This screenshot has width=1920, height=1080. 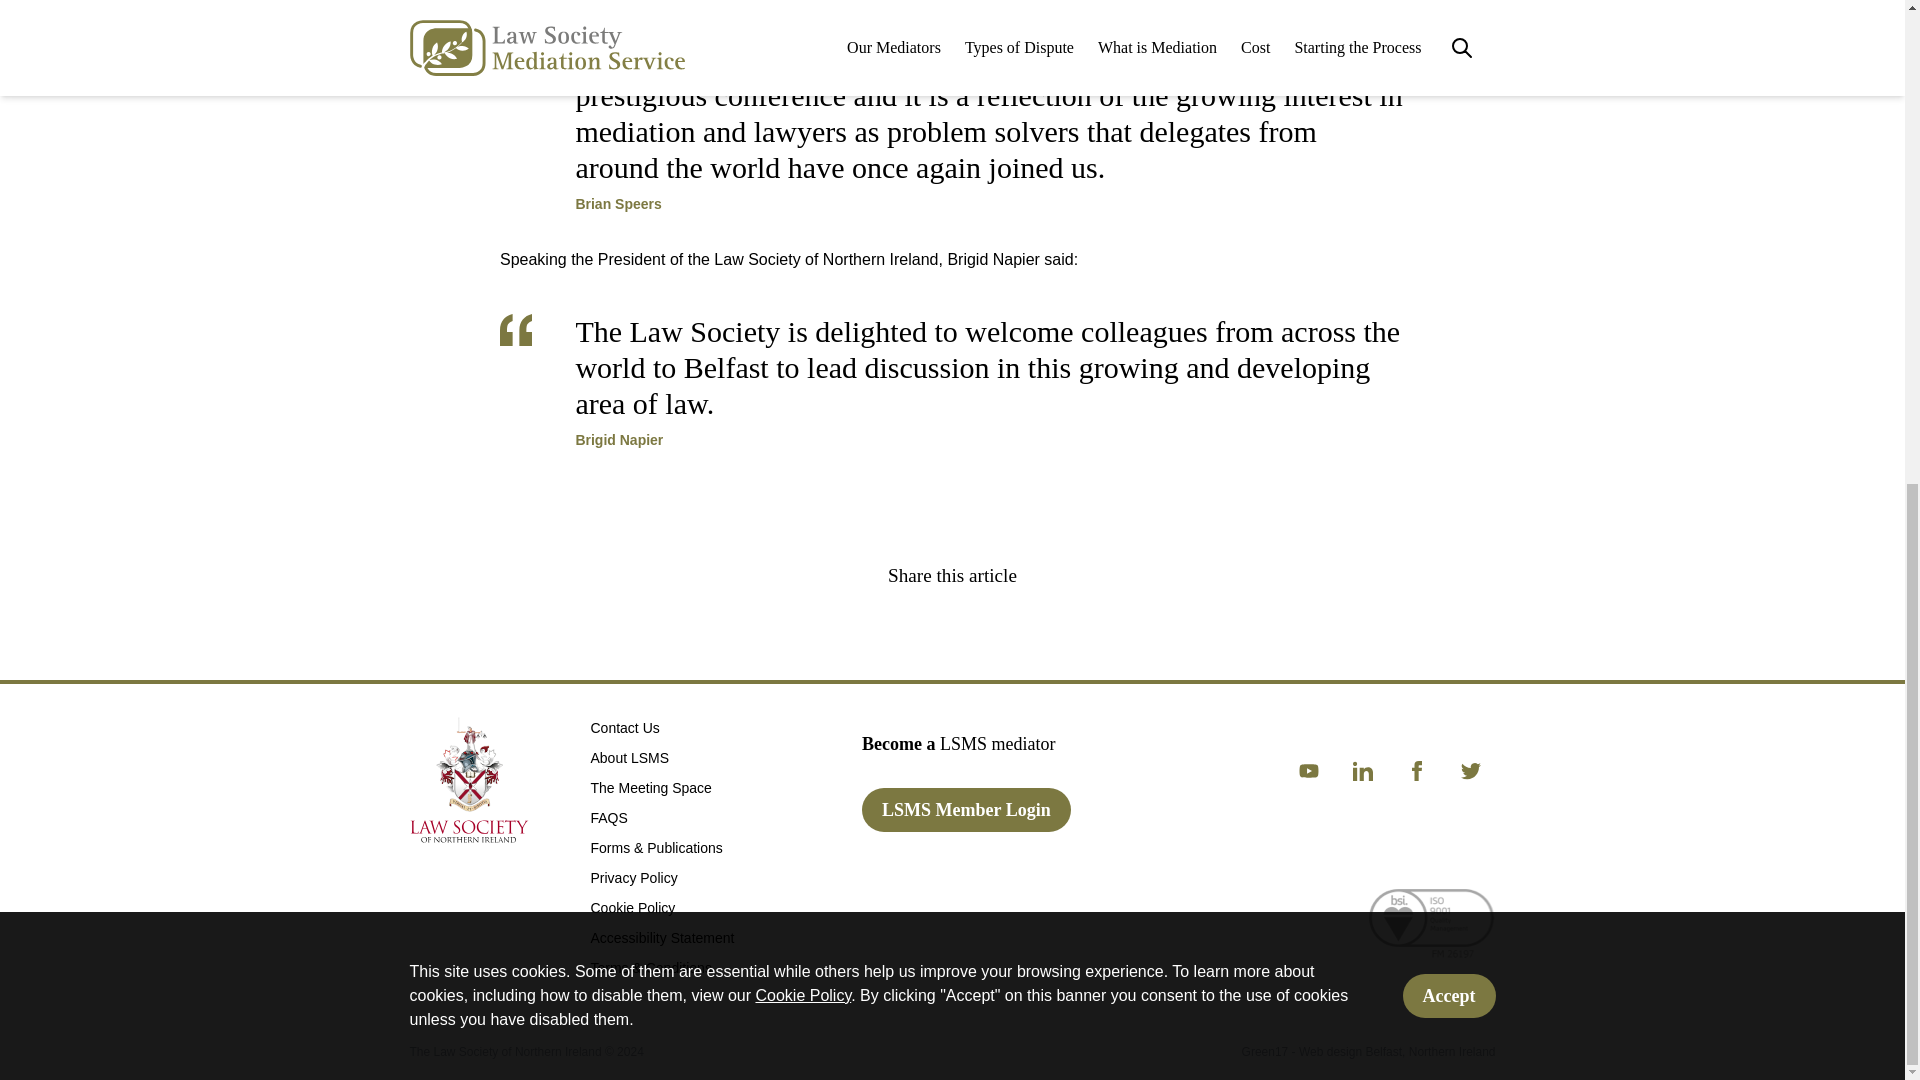 I want to click on Cookie Policy, so click(x=802, y=124).